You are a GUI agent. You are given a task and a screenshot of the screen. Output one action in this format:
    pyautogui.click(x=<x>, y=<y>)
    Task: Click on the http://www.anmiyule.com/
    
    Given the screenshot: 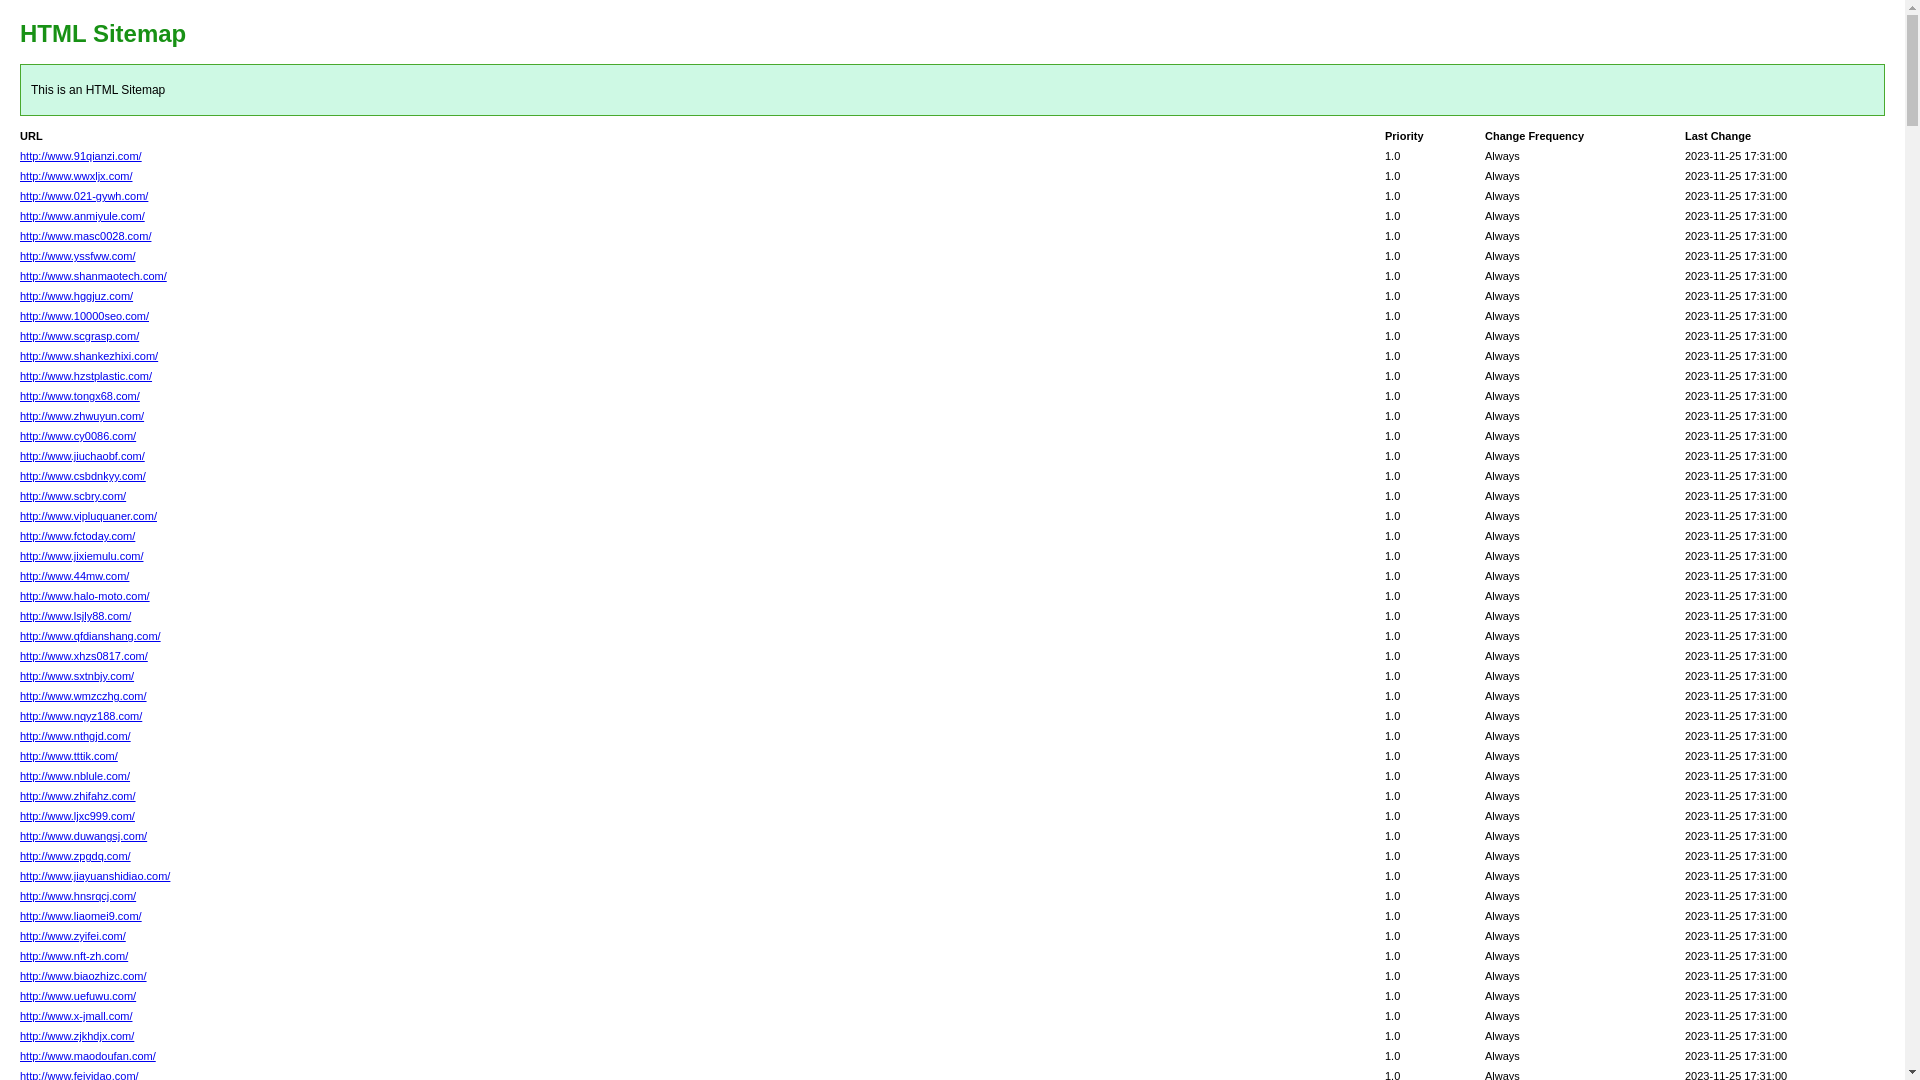 What is the action you would take?
    pyautogui.click(x=82, y=216)
    